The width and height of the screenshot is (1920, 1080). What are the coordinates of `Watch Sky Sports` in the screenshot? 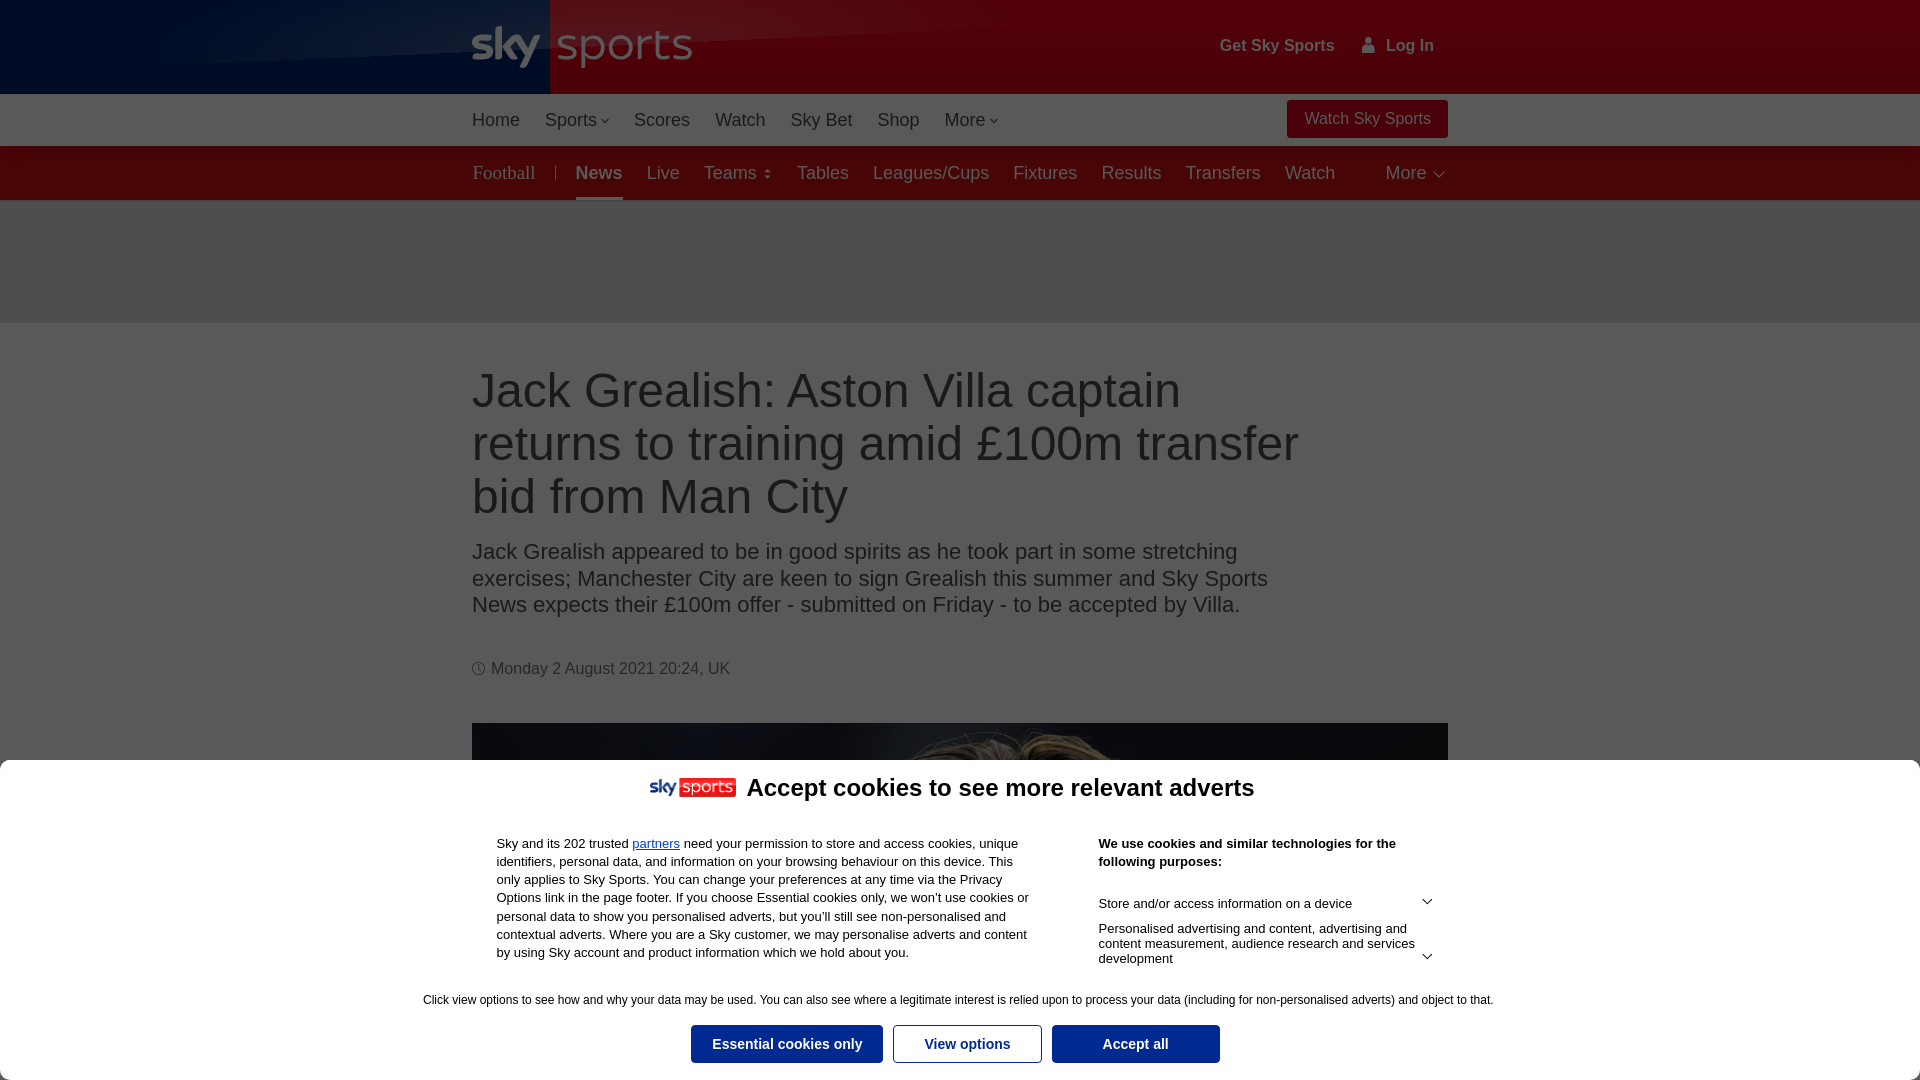 It's located at (1366, 119).